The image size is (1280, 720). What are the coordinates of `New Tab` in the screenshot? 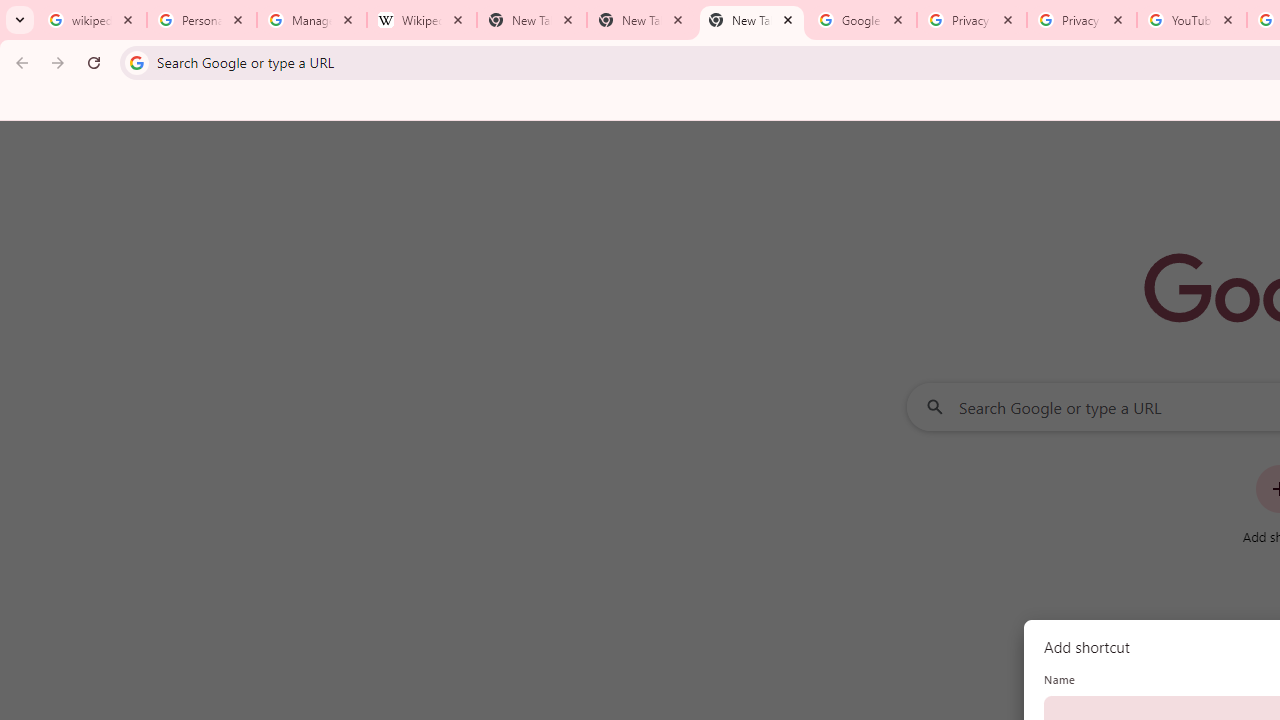 It's located at (752, 20).